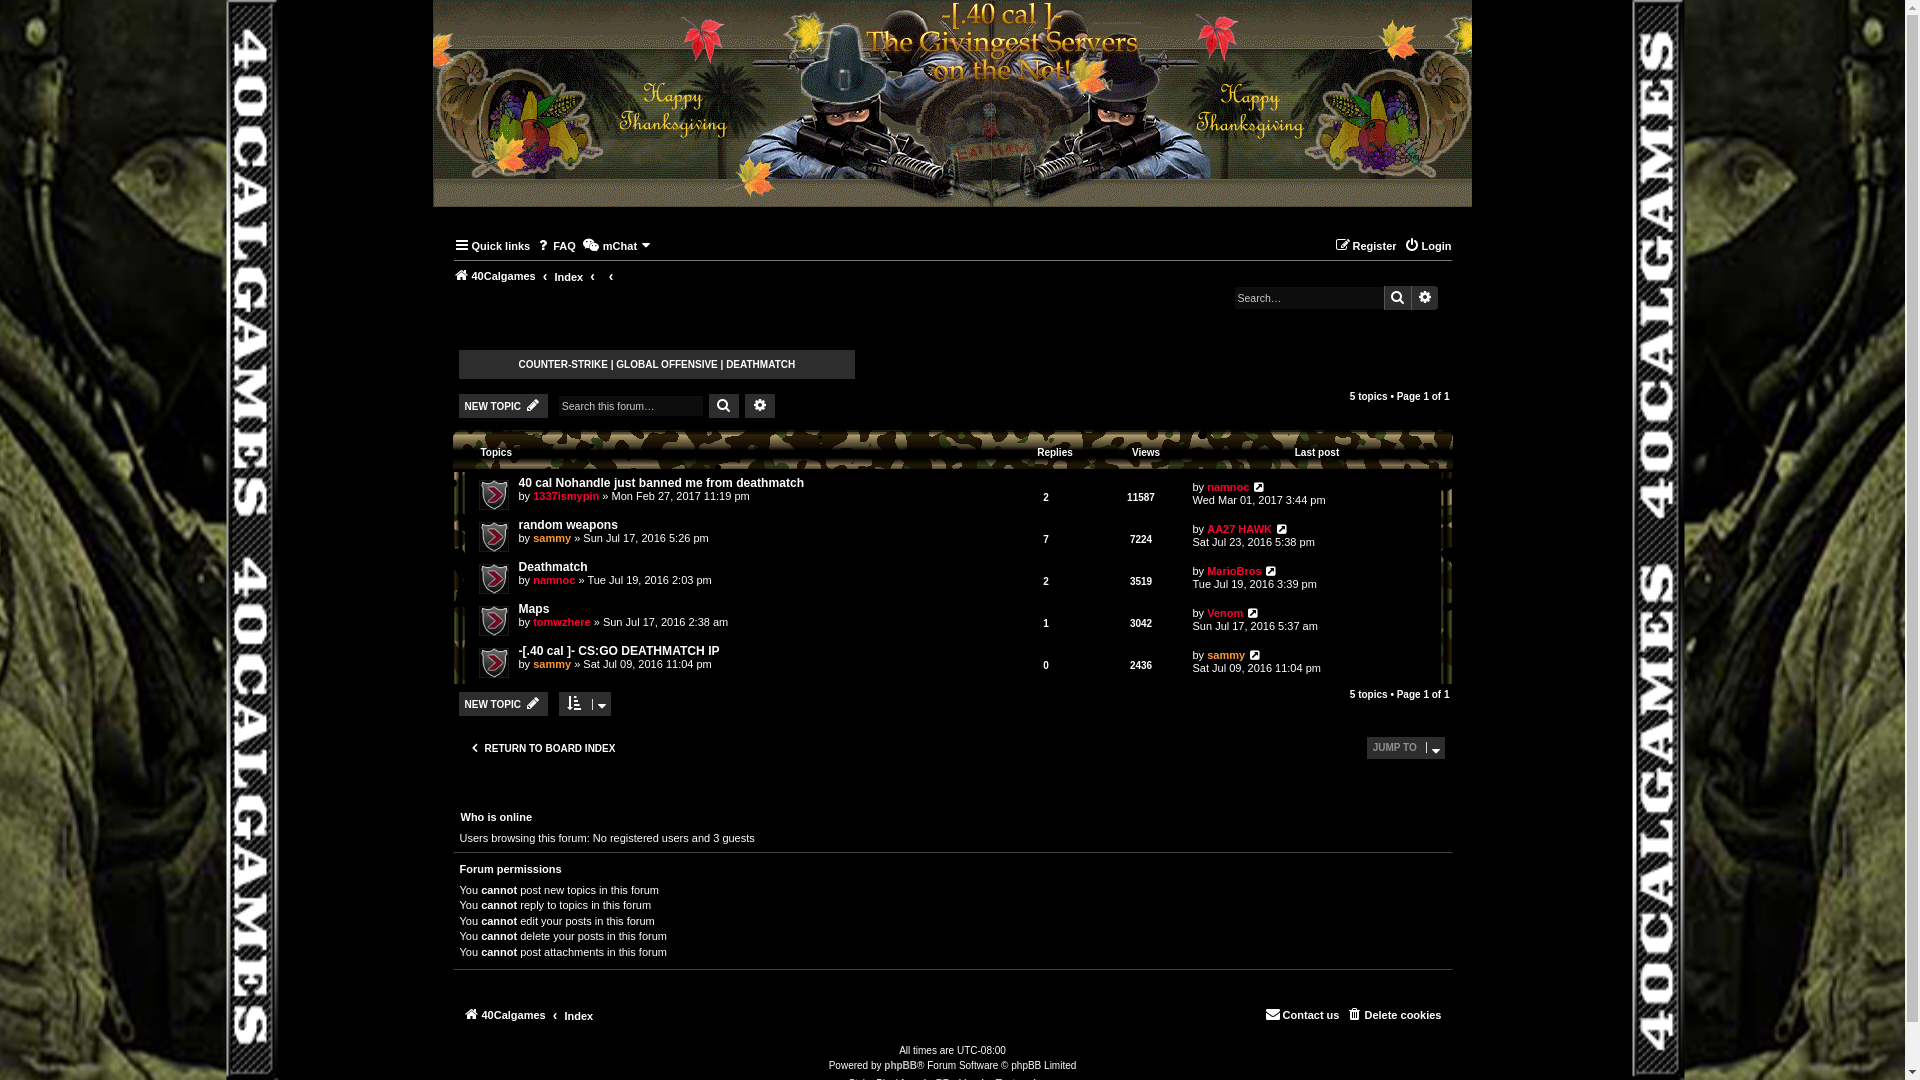 Image resolution: width=1920 pixels, height=1080 pixels. What do you see at coordinates (542, 750) in the screenshot?
I see `RETURN TO BOARD INDEX` at bounding box center [542, 750].